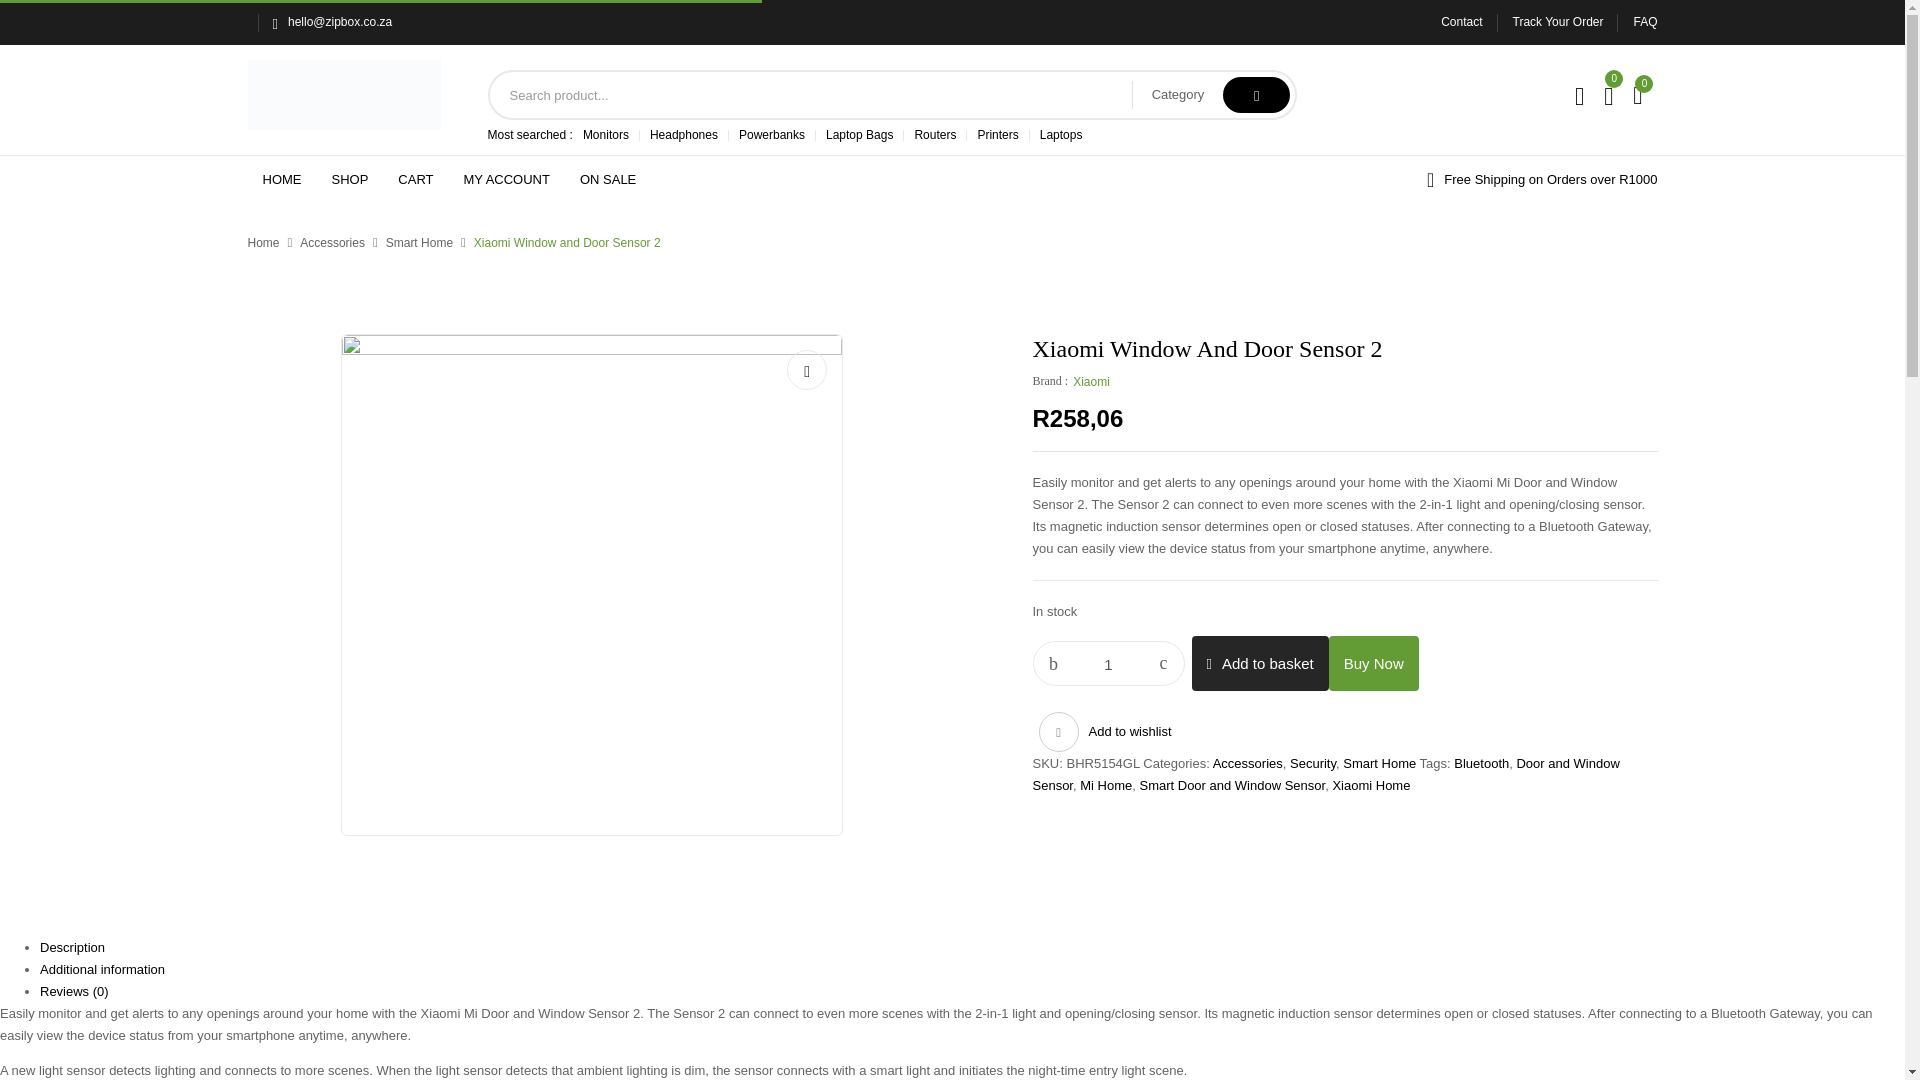  Describe the element at coordinates (934, 134) in the screenshot. I see `Routers` at that location.